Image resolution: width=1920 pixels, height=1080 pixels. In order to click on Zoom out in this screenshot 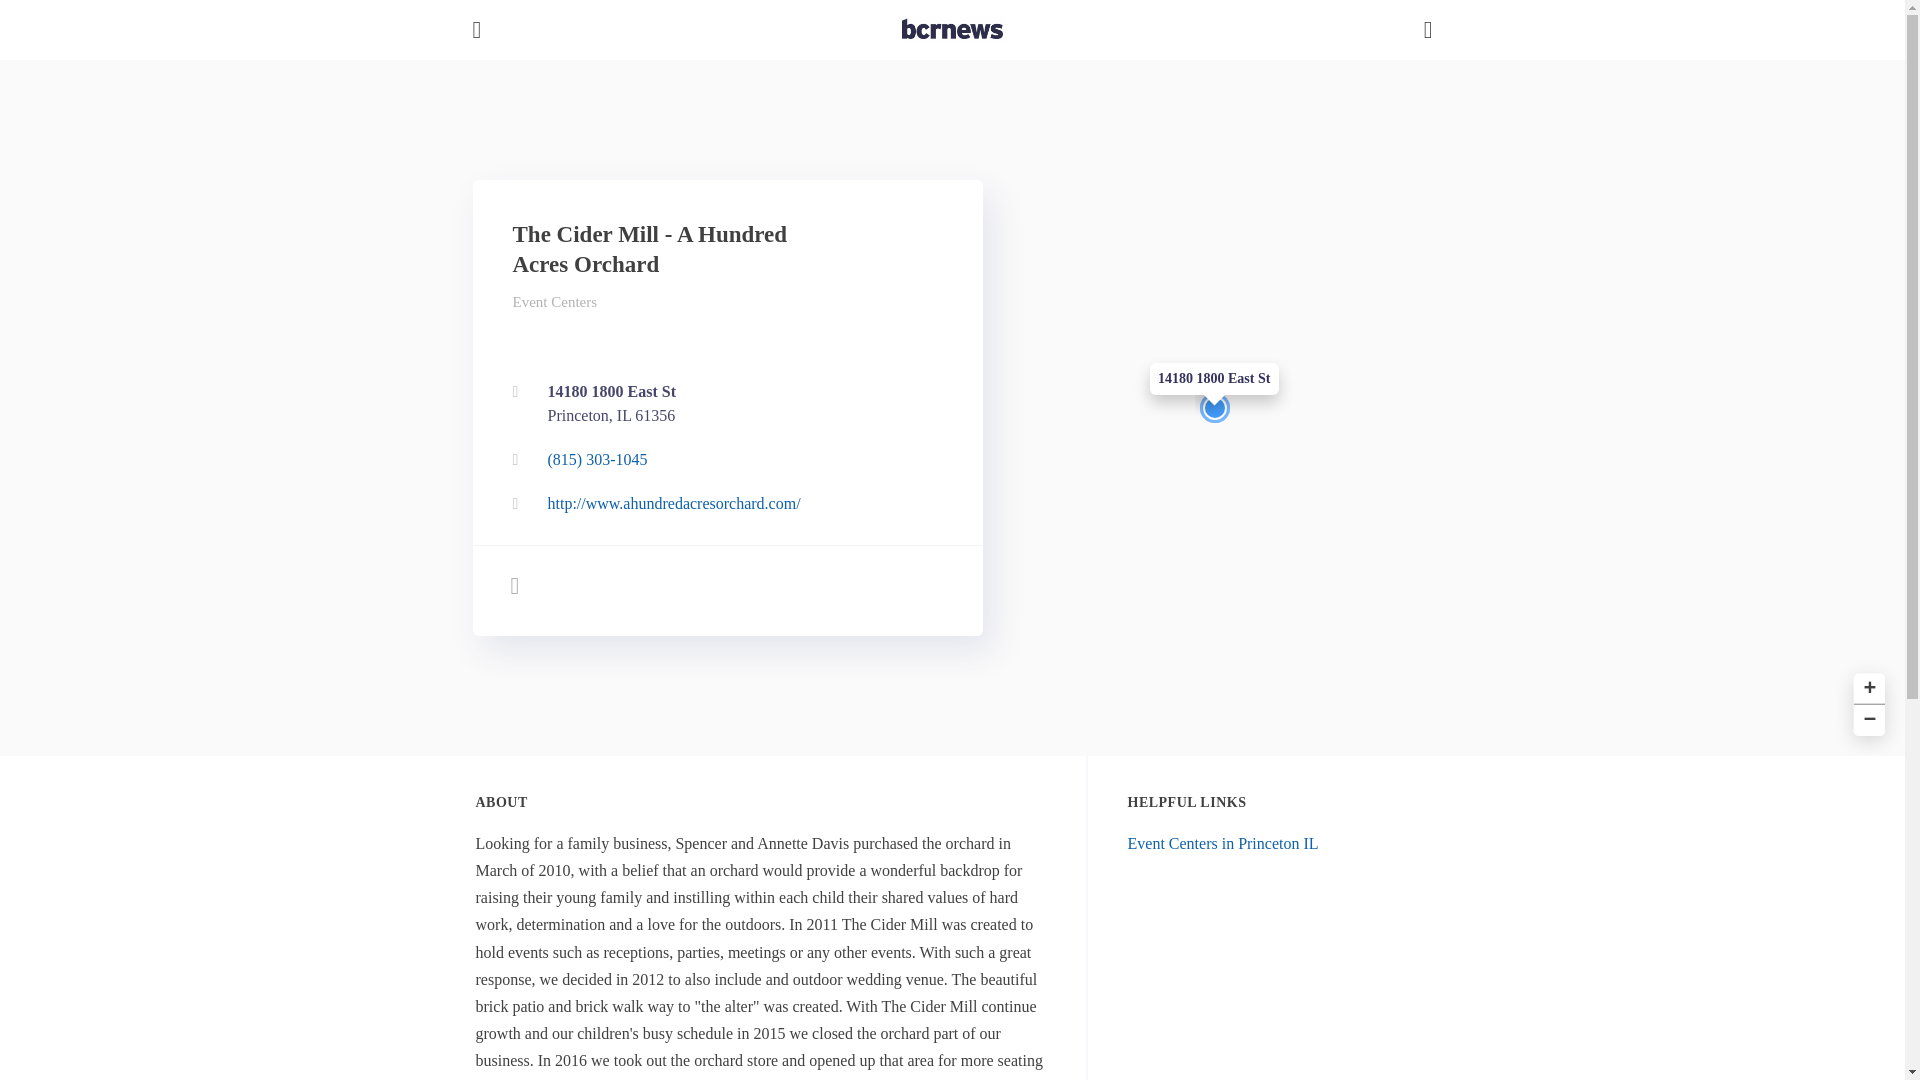, I will do `click(1866, 718)`.